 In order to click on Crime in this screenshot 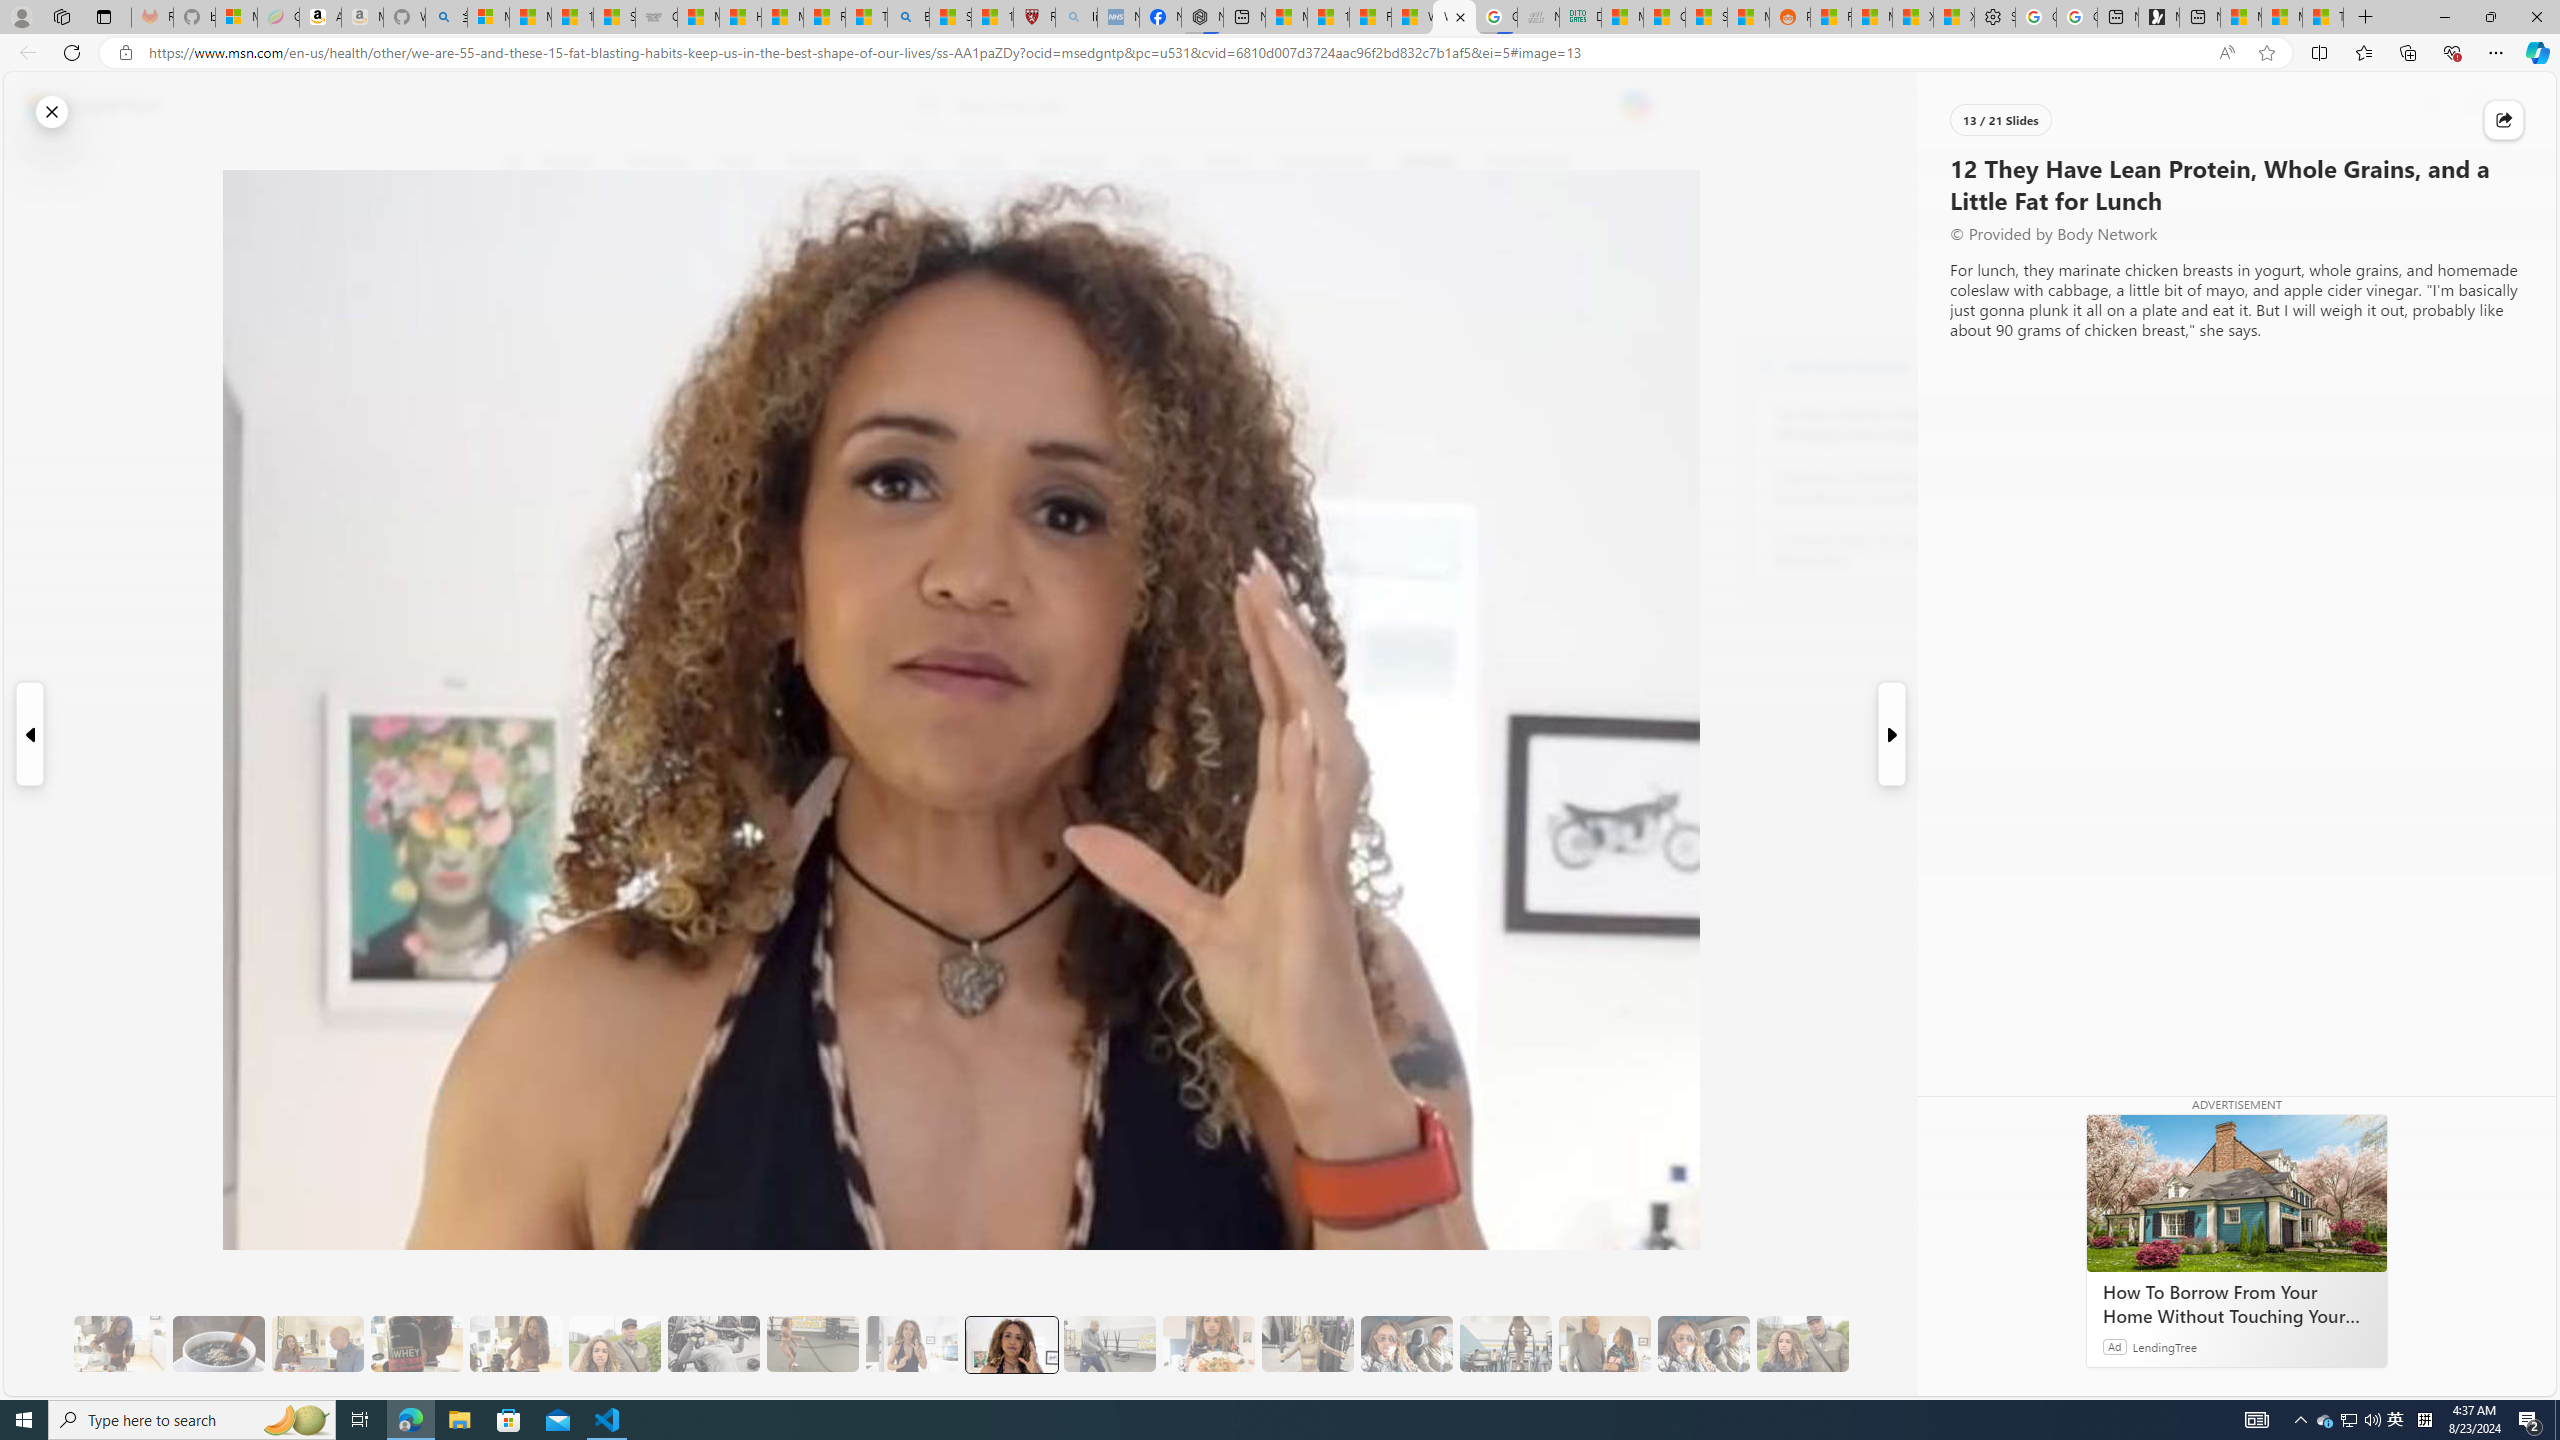, I will do `click(1157, 163)`.